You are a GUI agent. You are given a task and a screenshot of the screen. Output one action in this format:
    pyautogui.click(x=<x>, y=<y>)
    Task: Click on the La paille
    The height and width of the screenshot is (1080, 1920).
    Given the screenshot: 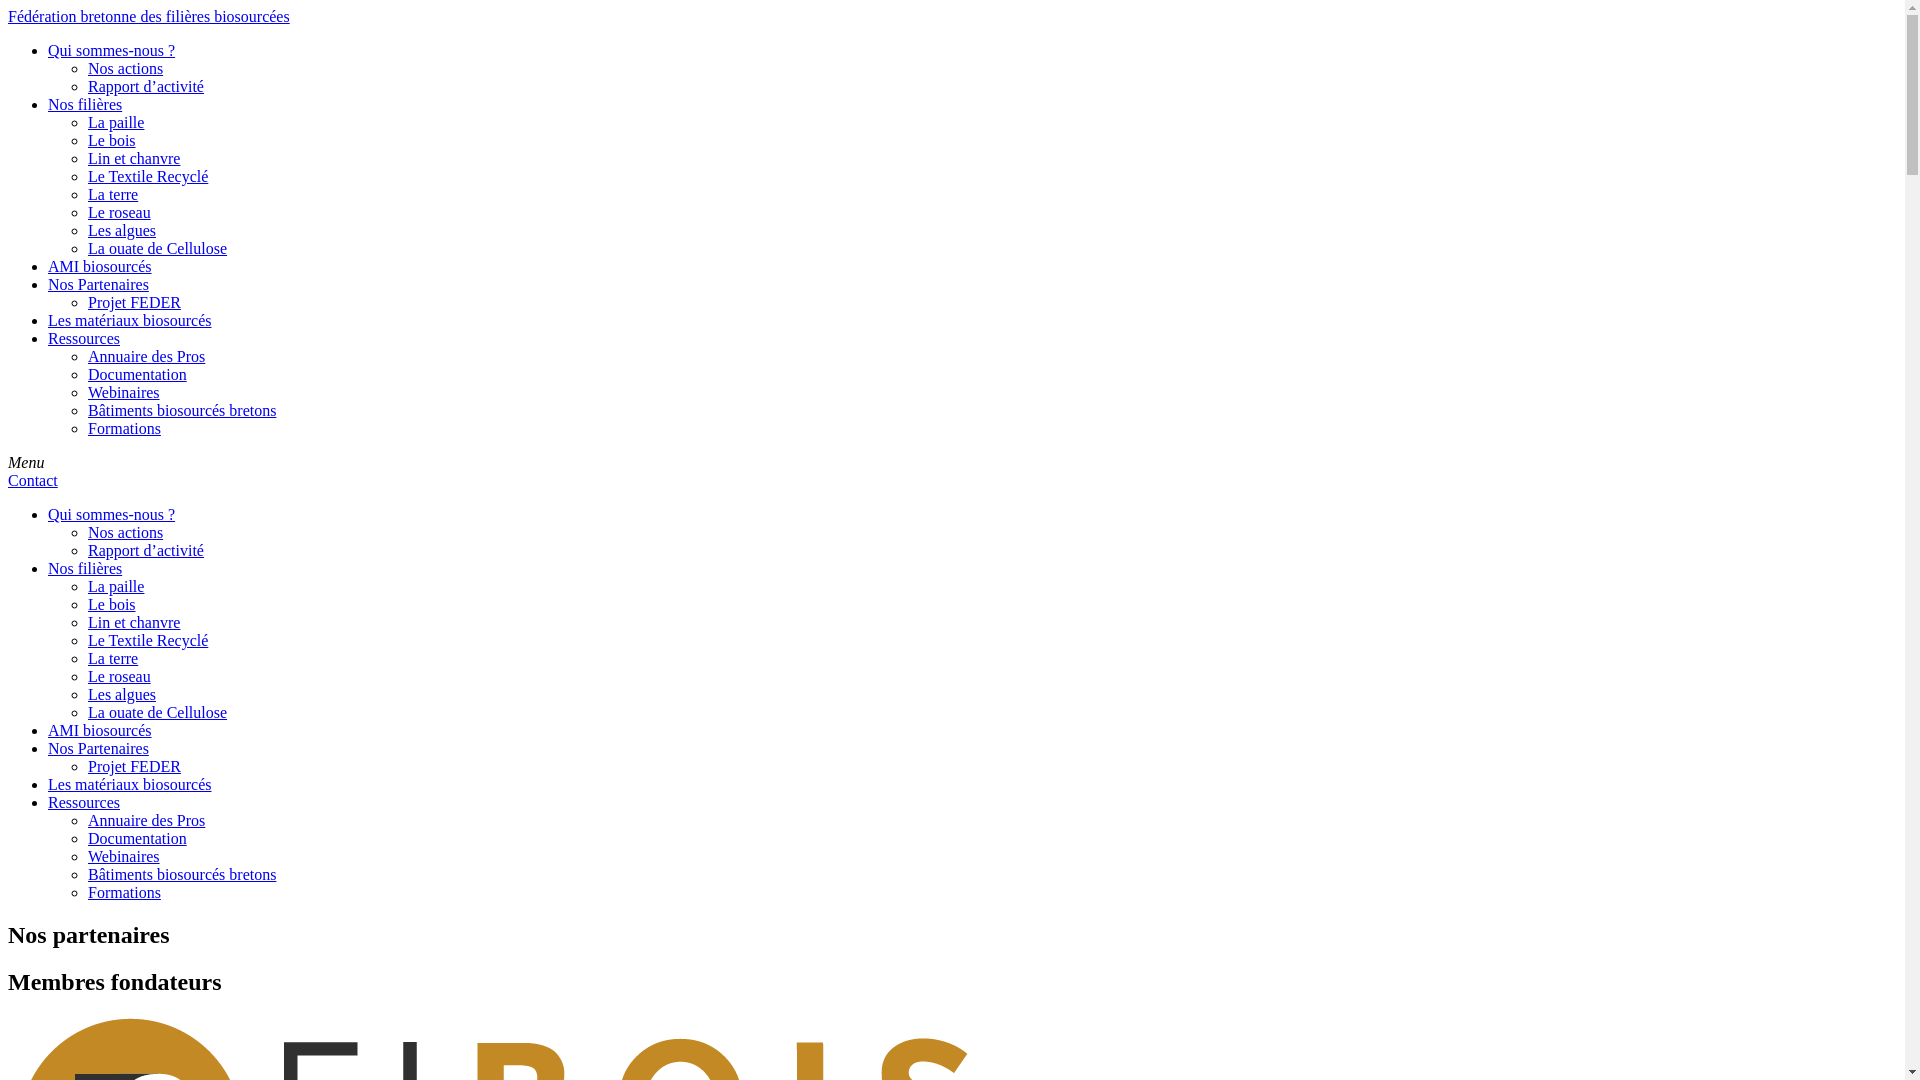 What is the action you would take?
    pyautogui.click(x=116, y=122)
    